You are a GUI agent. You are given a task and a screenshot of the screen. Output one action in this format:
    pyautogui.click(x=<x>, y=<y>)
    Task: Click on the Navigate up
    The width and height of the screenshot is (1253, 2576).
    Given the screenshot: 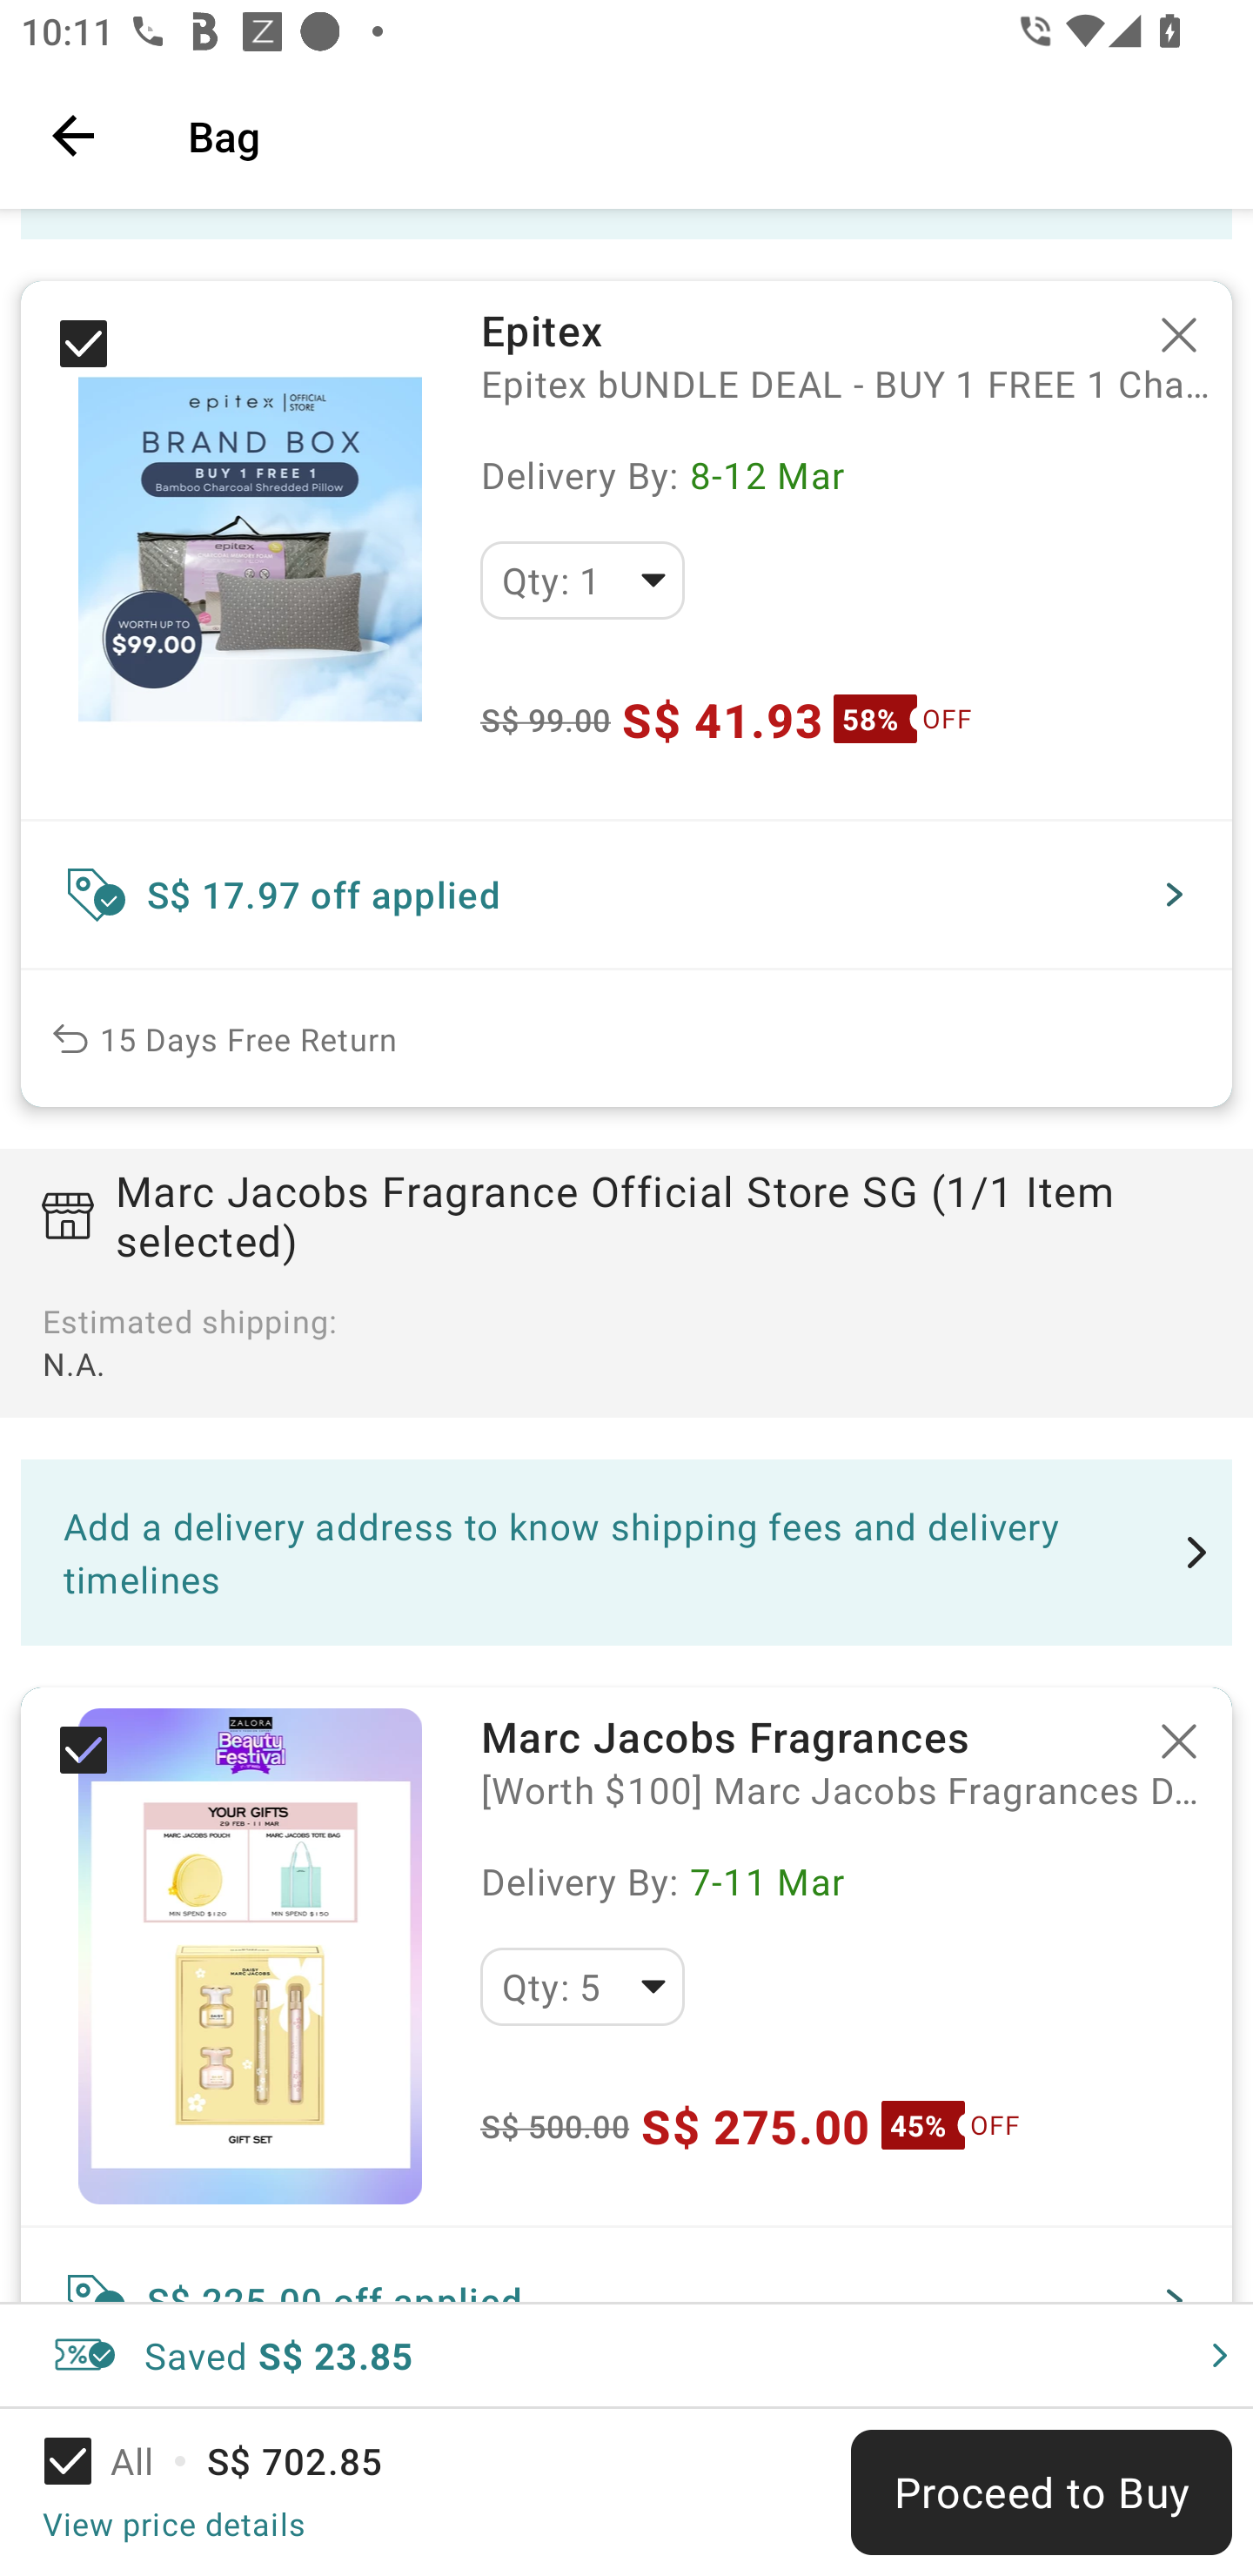 What is the action you would take?
    pyautogui.click(x=73, y=135)
    